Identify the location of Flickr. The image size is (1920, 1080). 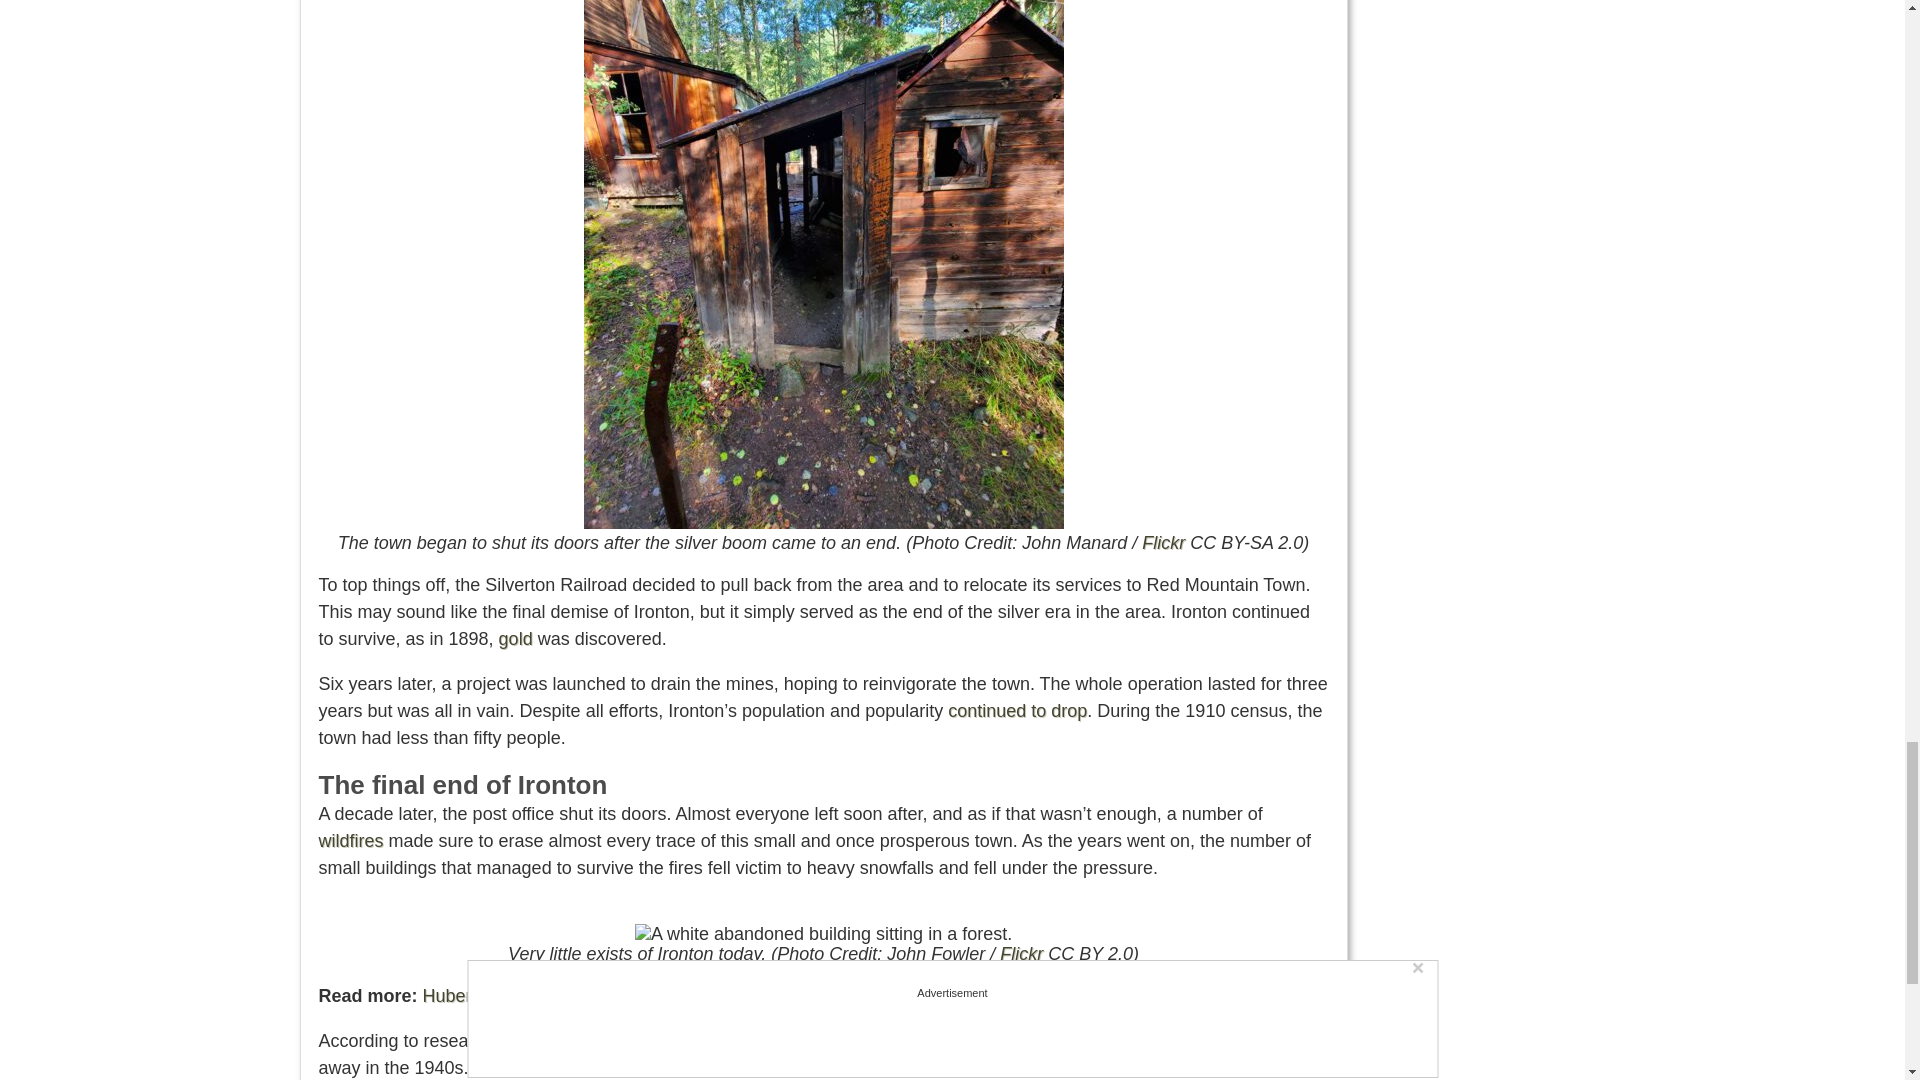
(1021, 954).